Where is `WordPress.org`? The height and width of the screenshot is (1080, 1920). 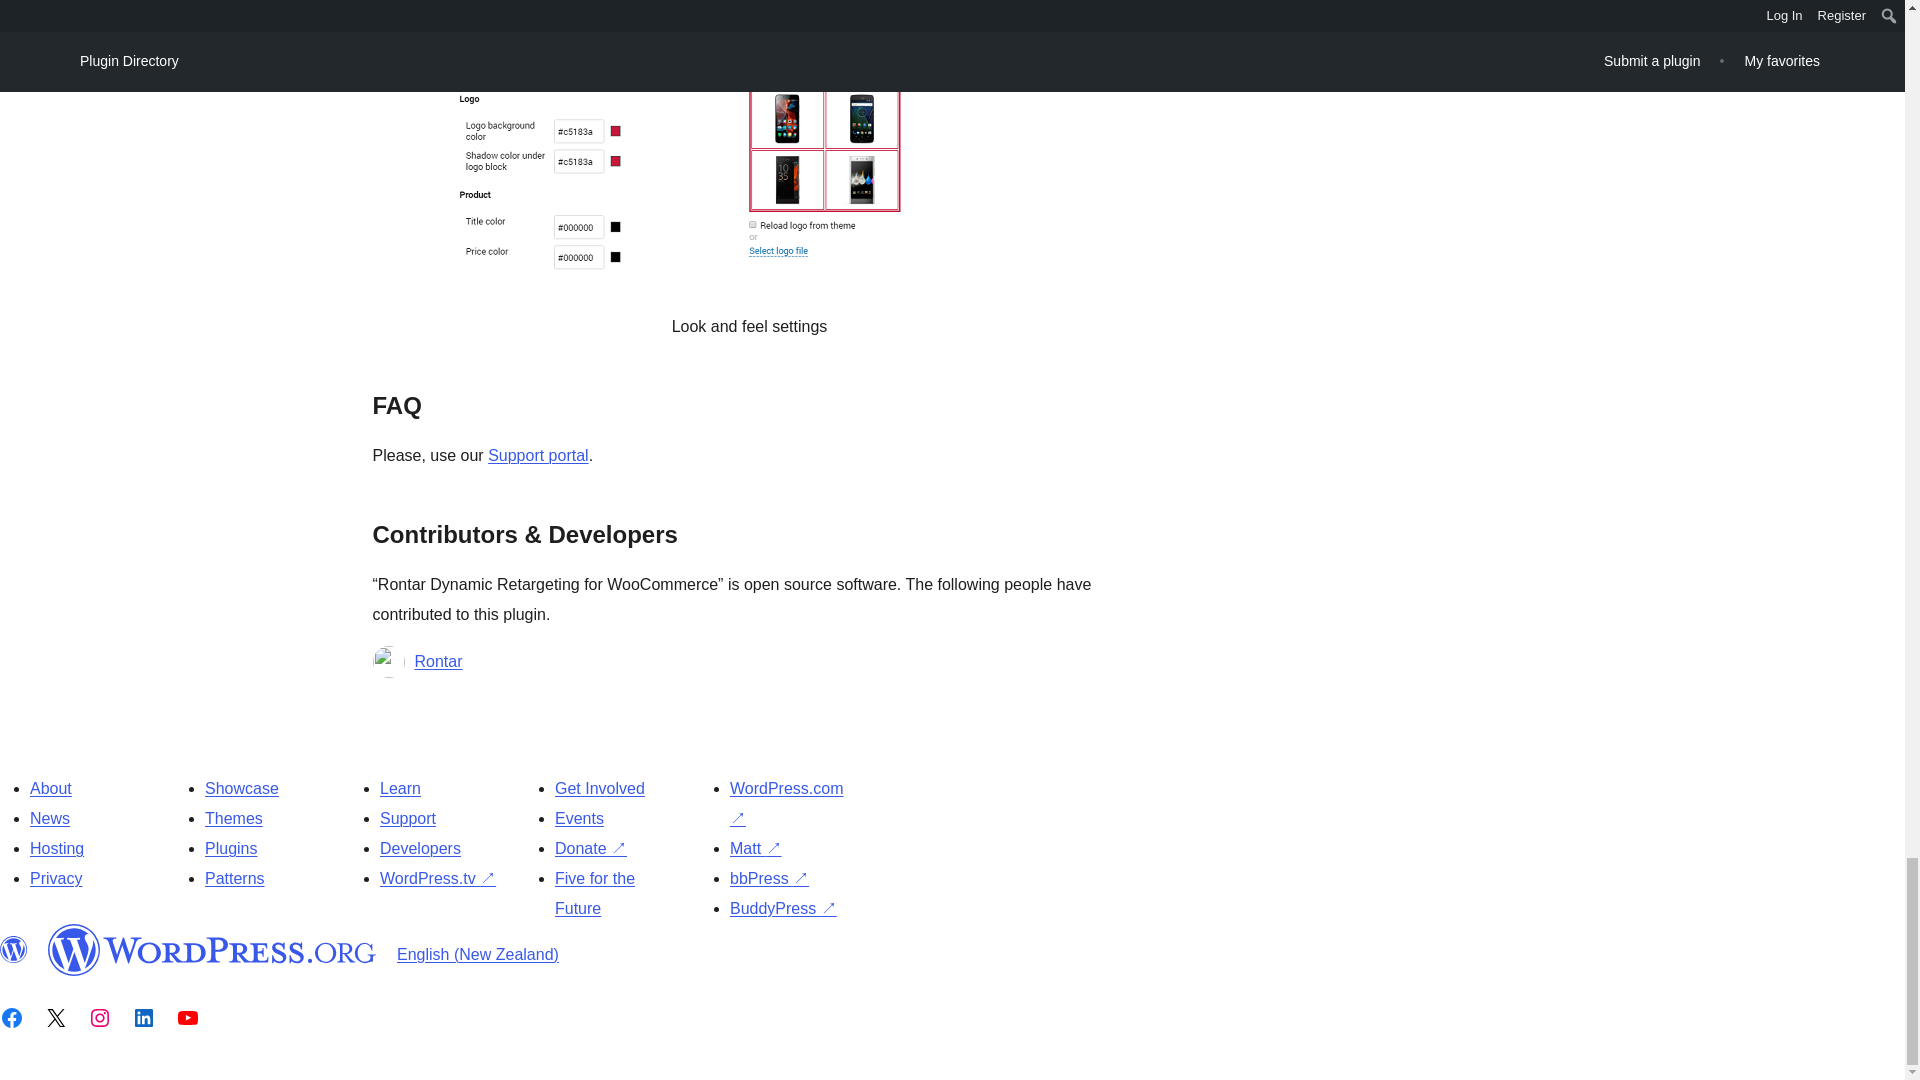
WordPress.org is located at coordinates (212, 950).